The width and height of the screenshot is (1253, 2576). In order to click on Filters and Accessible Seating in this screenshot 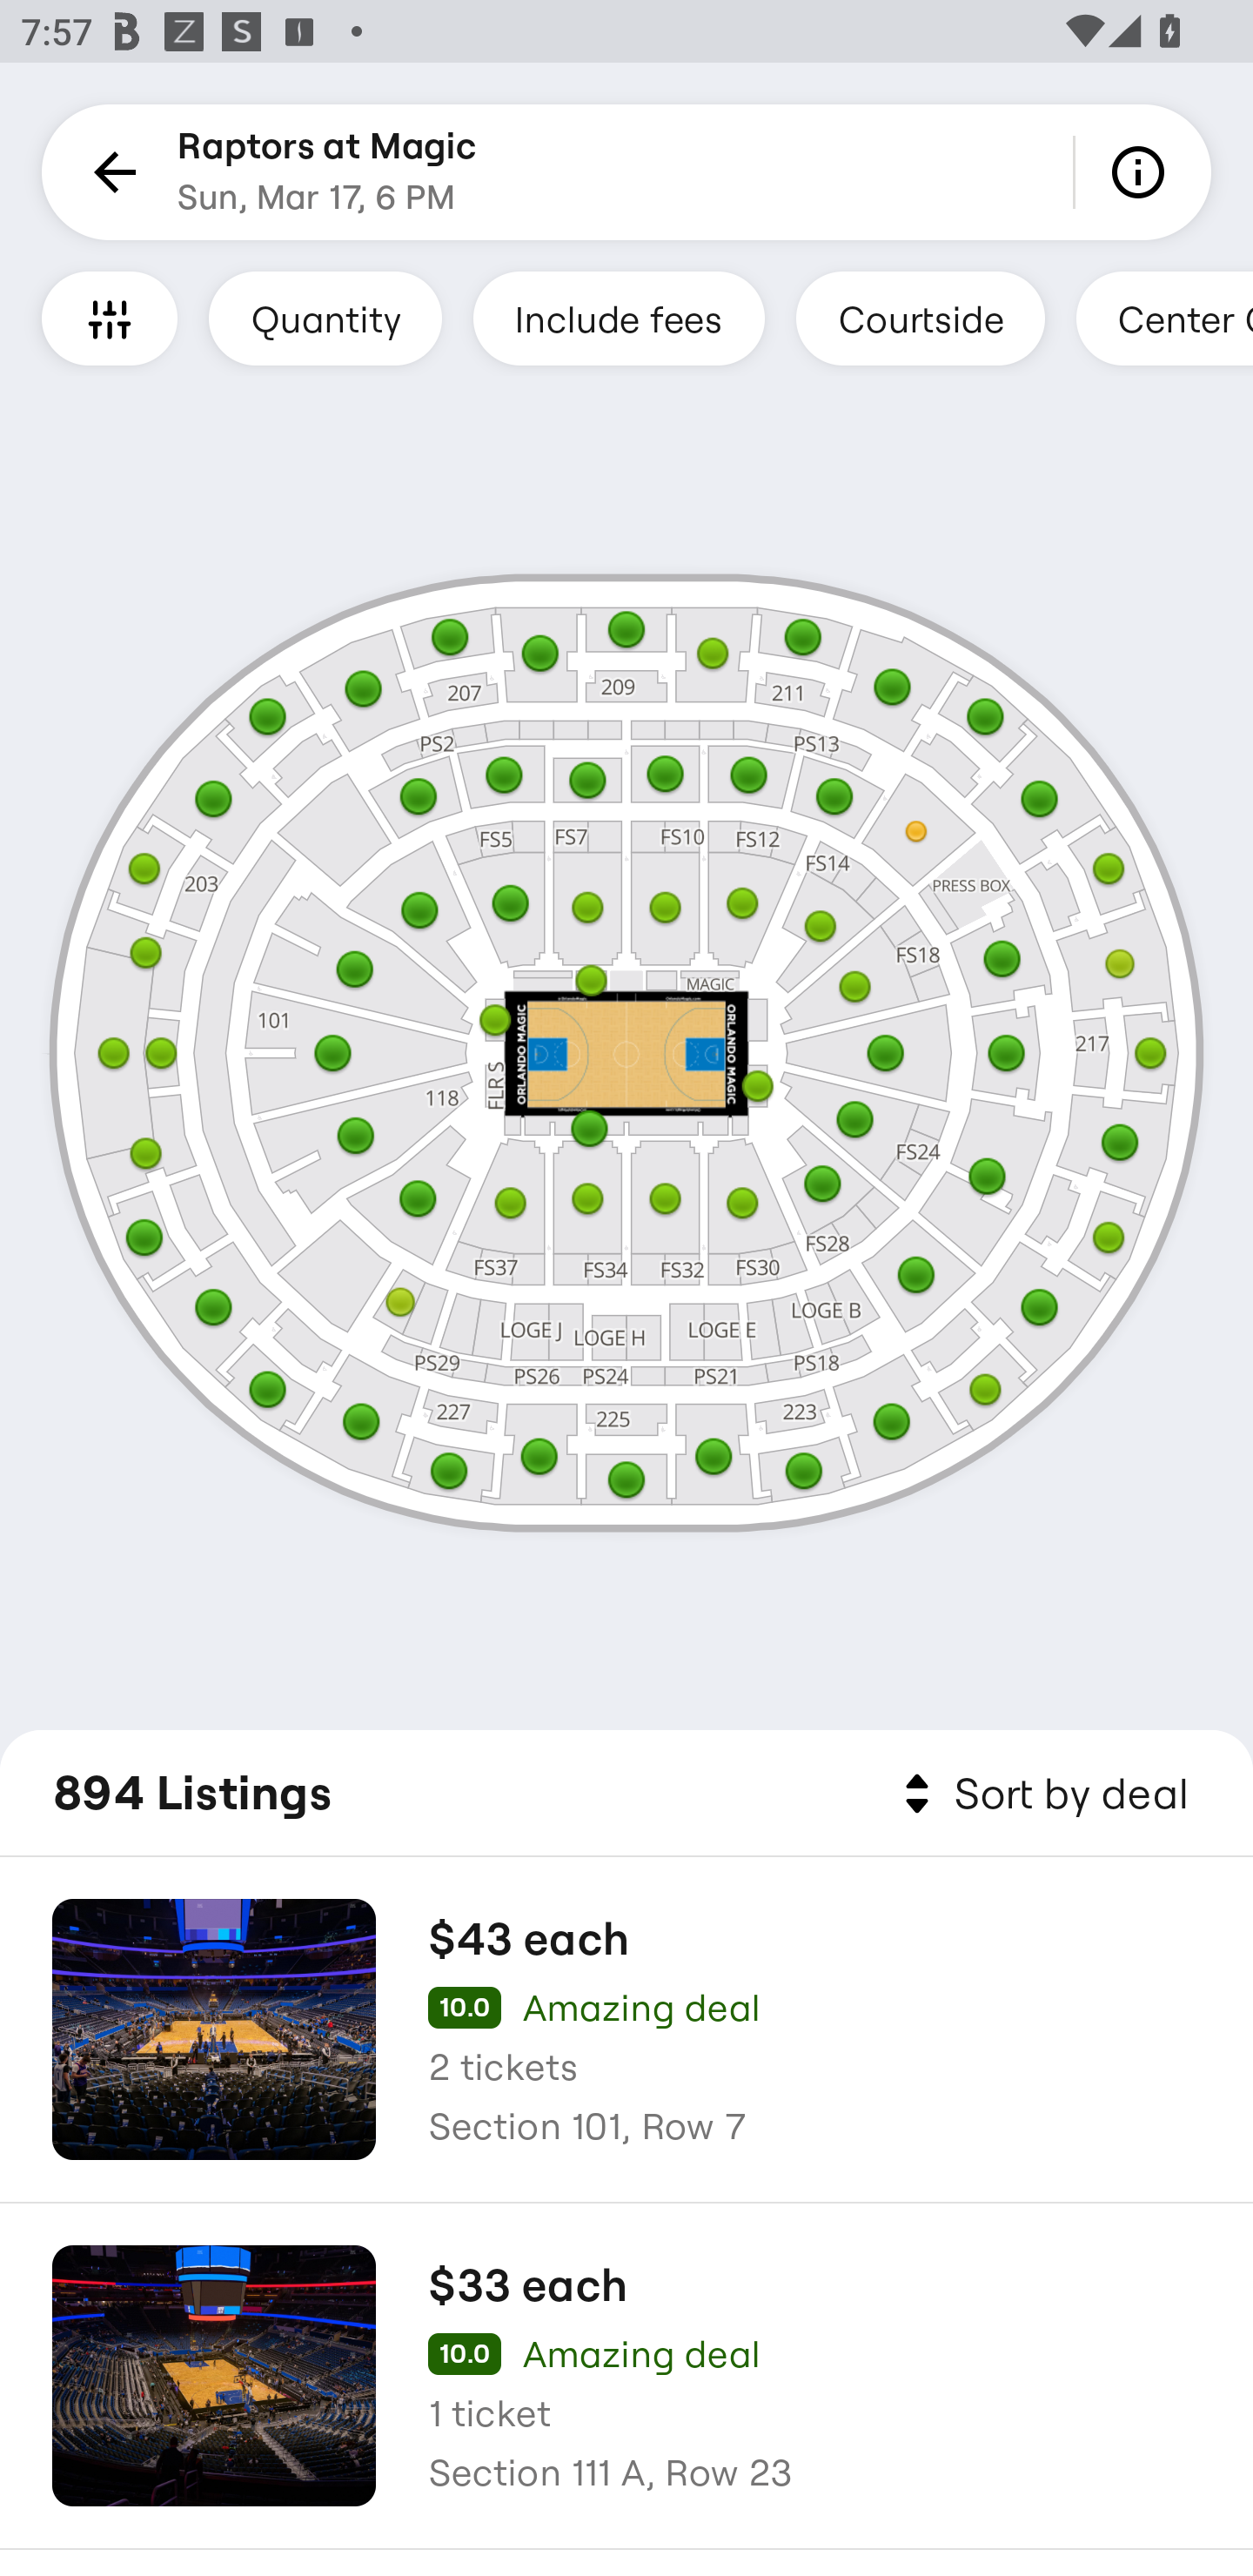, I will do `click(110, 318)`.